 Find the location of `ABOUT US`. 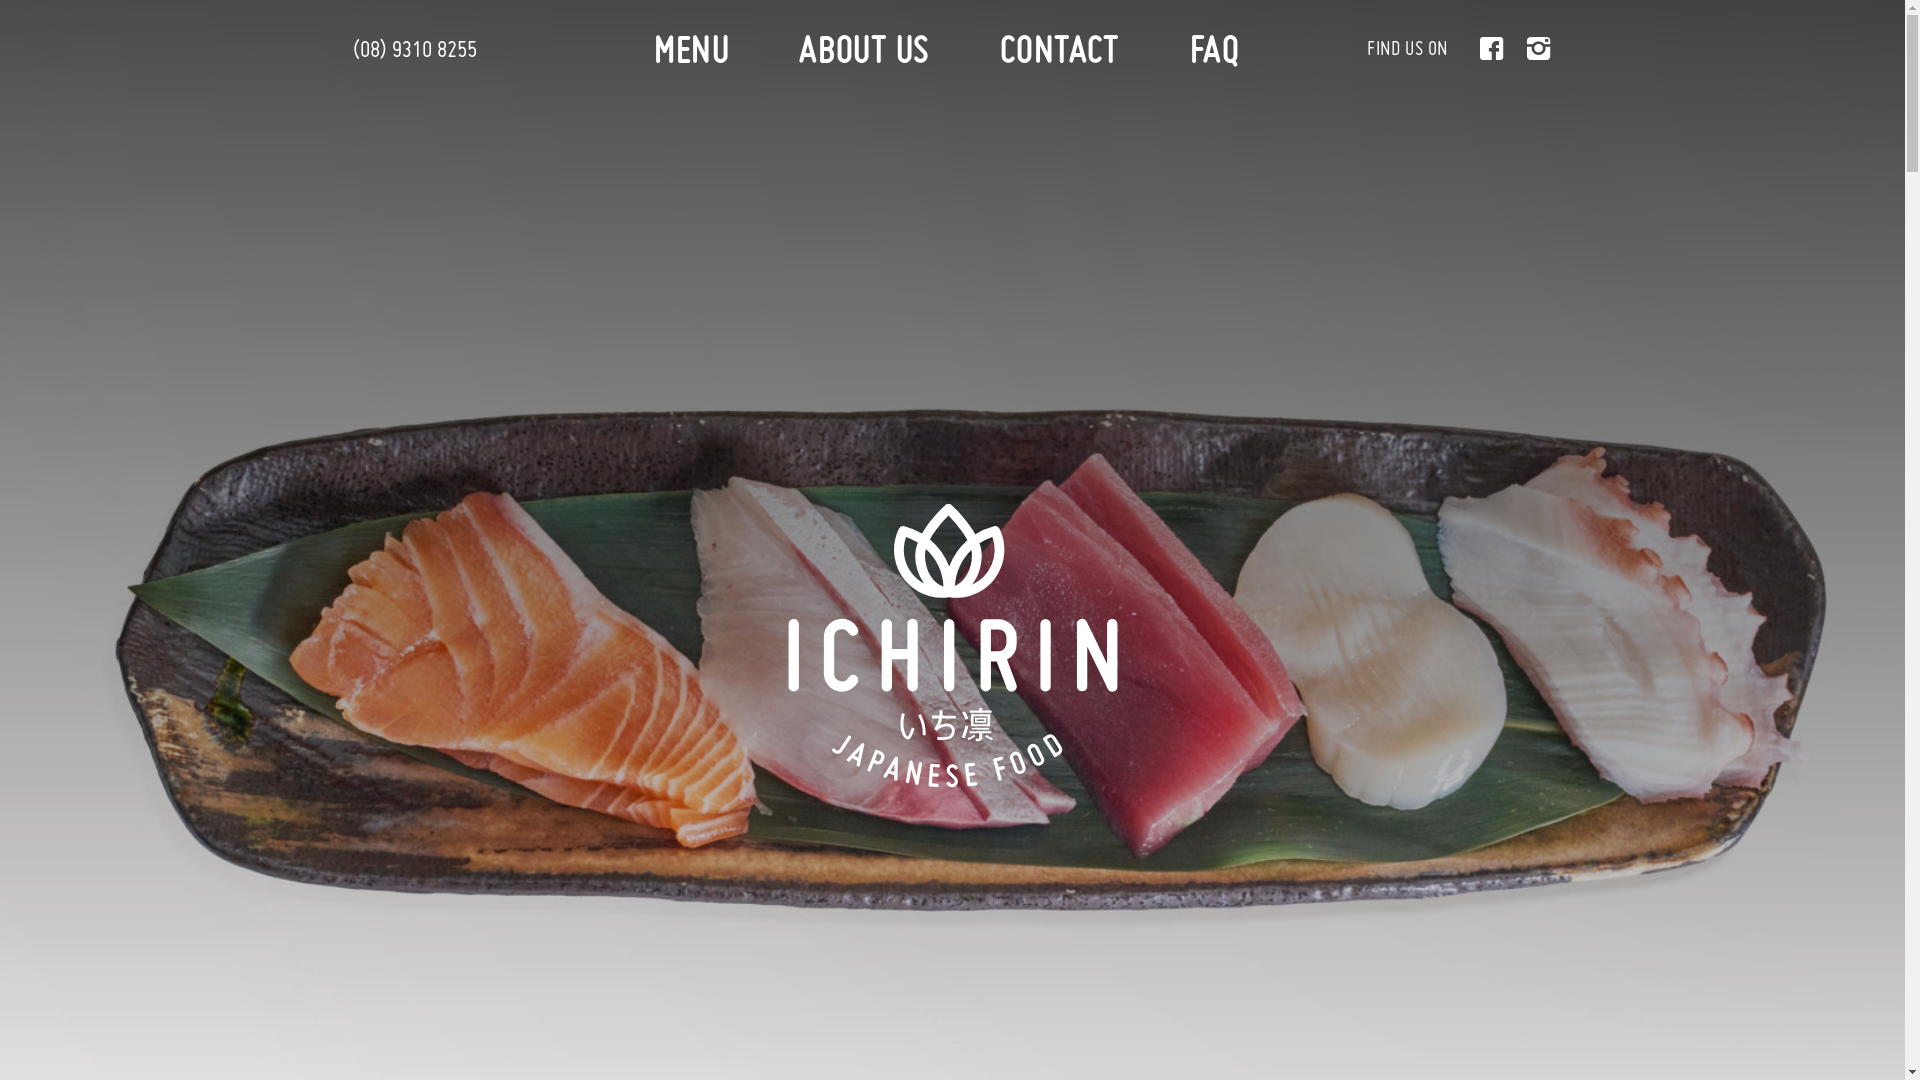

ABOUT US is located at coordinates (864, 55).